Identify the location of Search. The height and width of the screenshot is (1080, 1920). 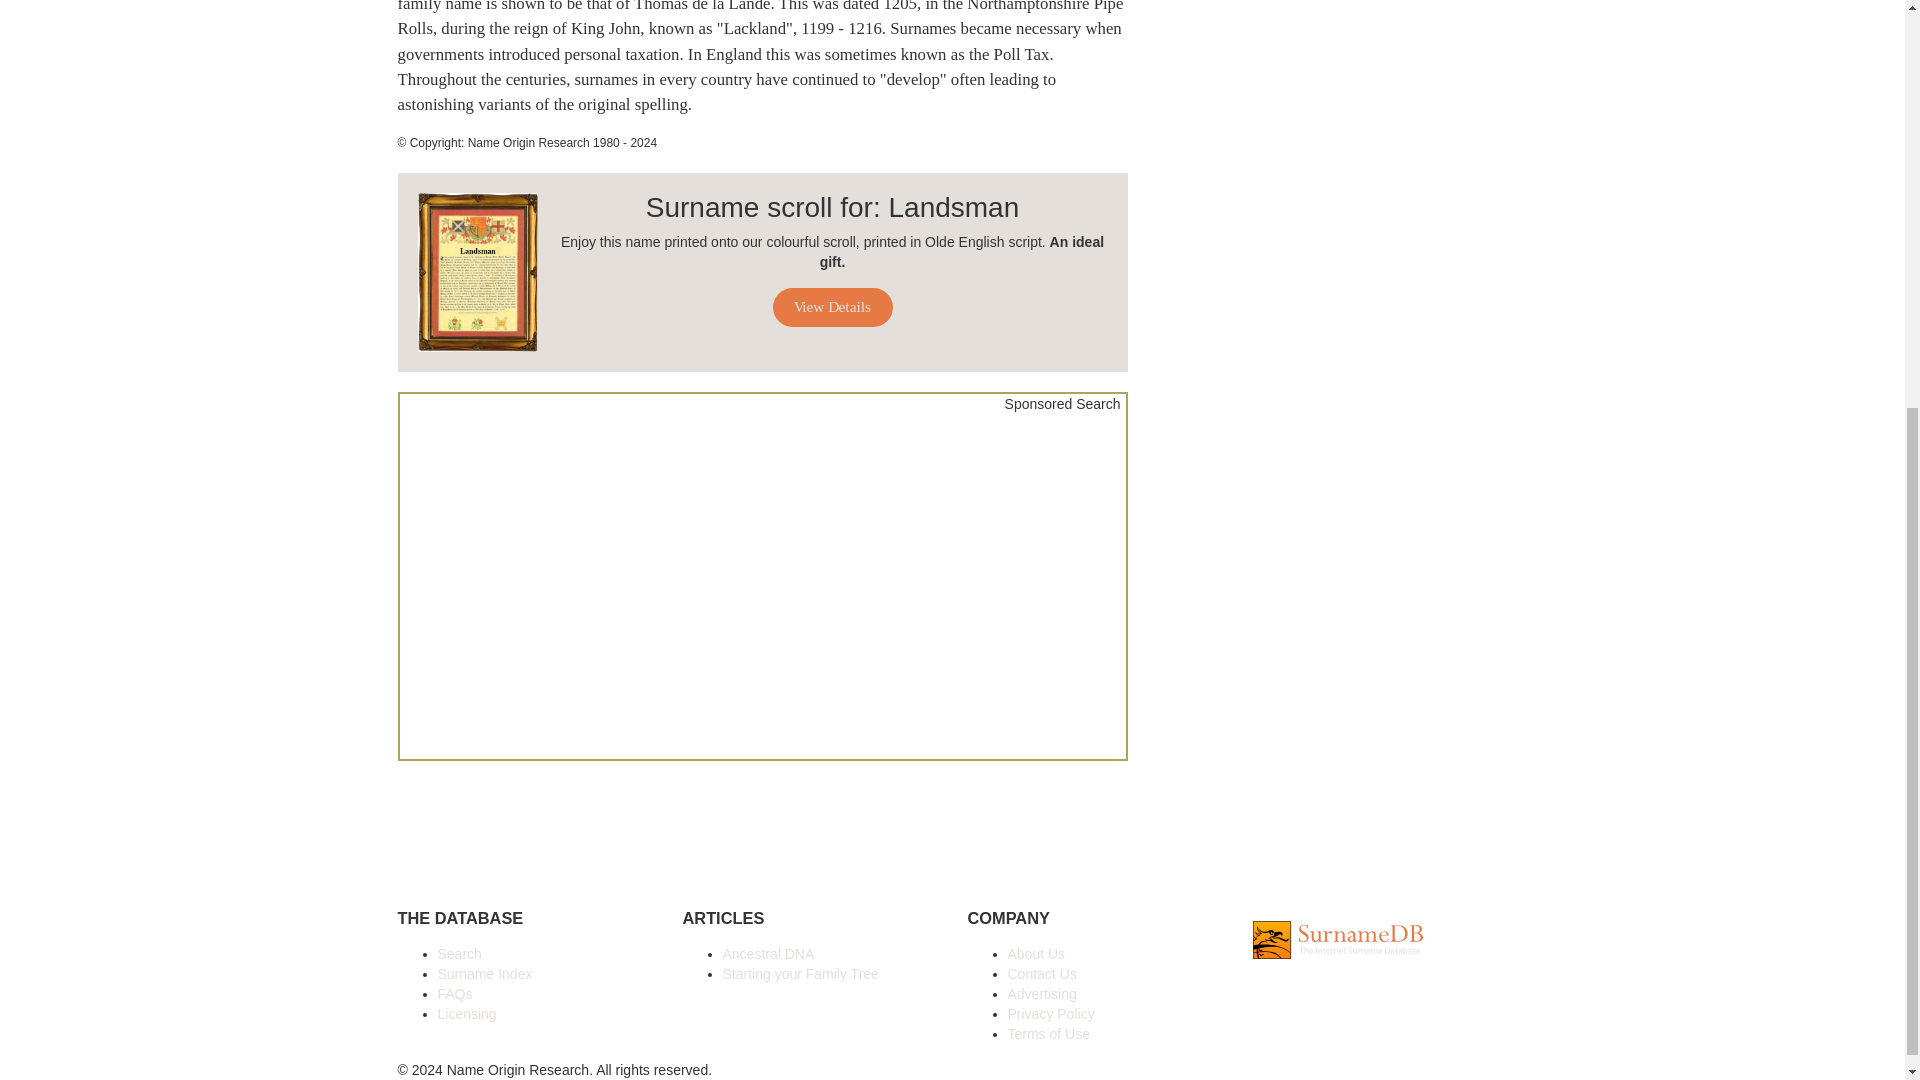
(459, 954).